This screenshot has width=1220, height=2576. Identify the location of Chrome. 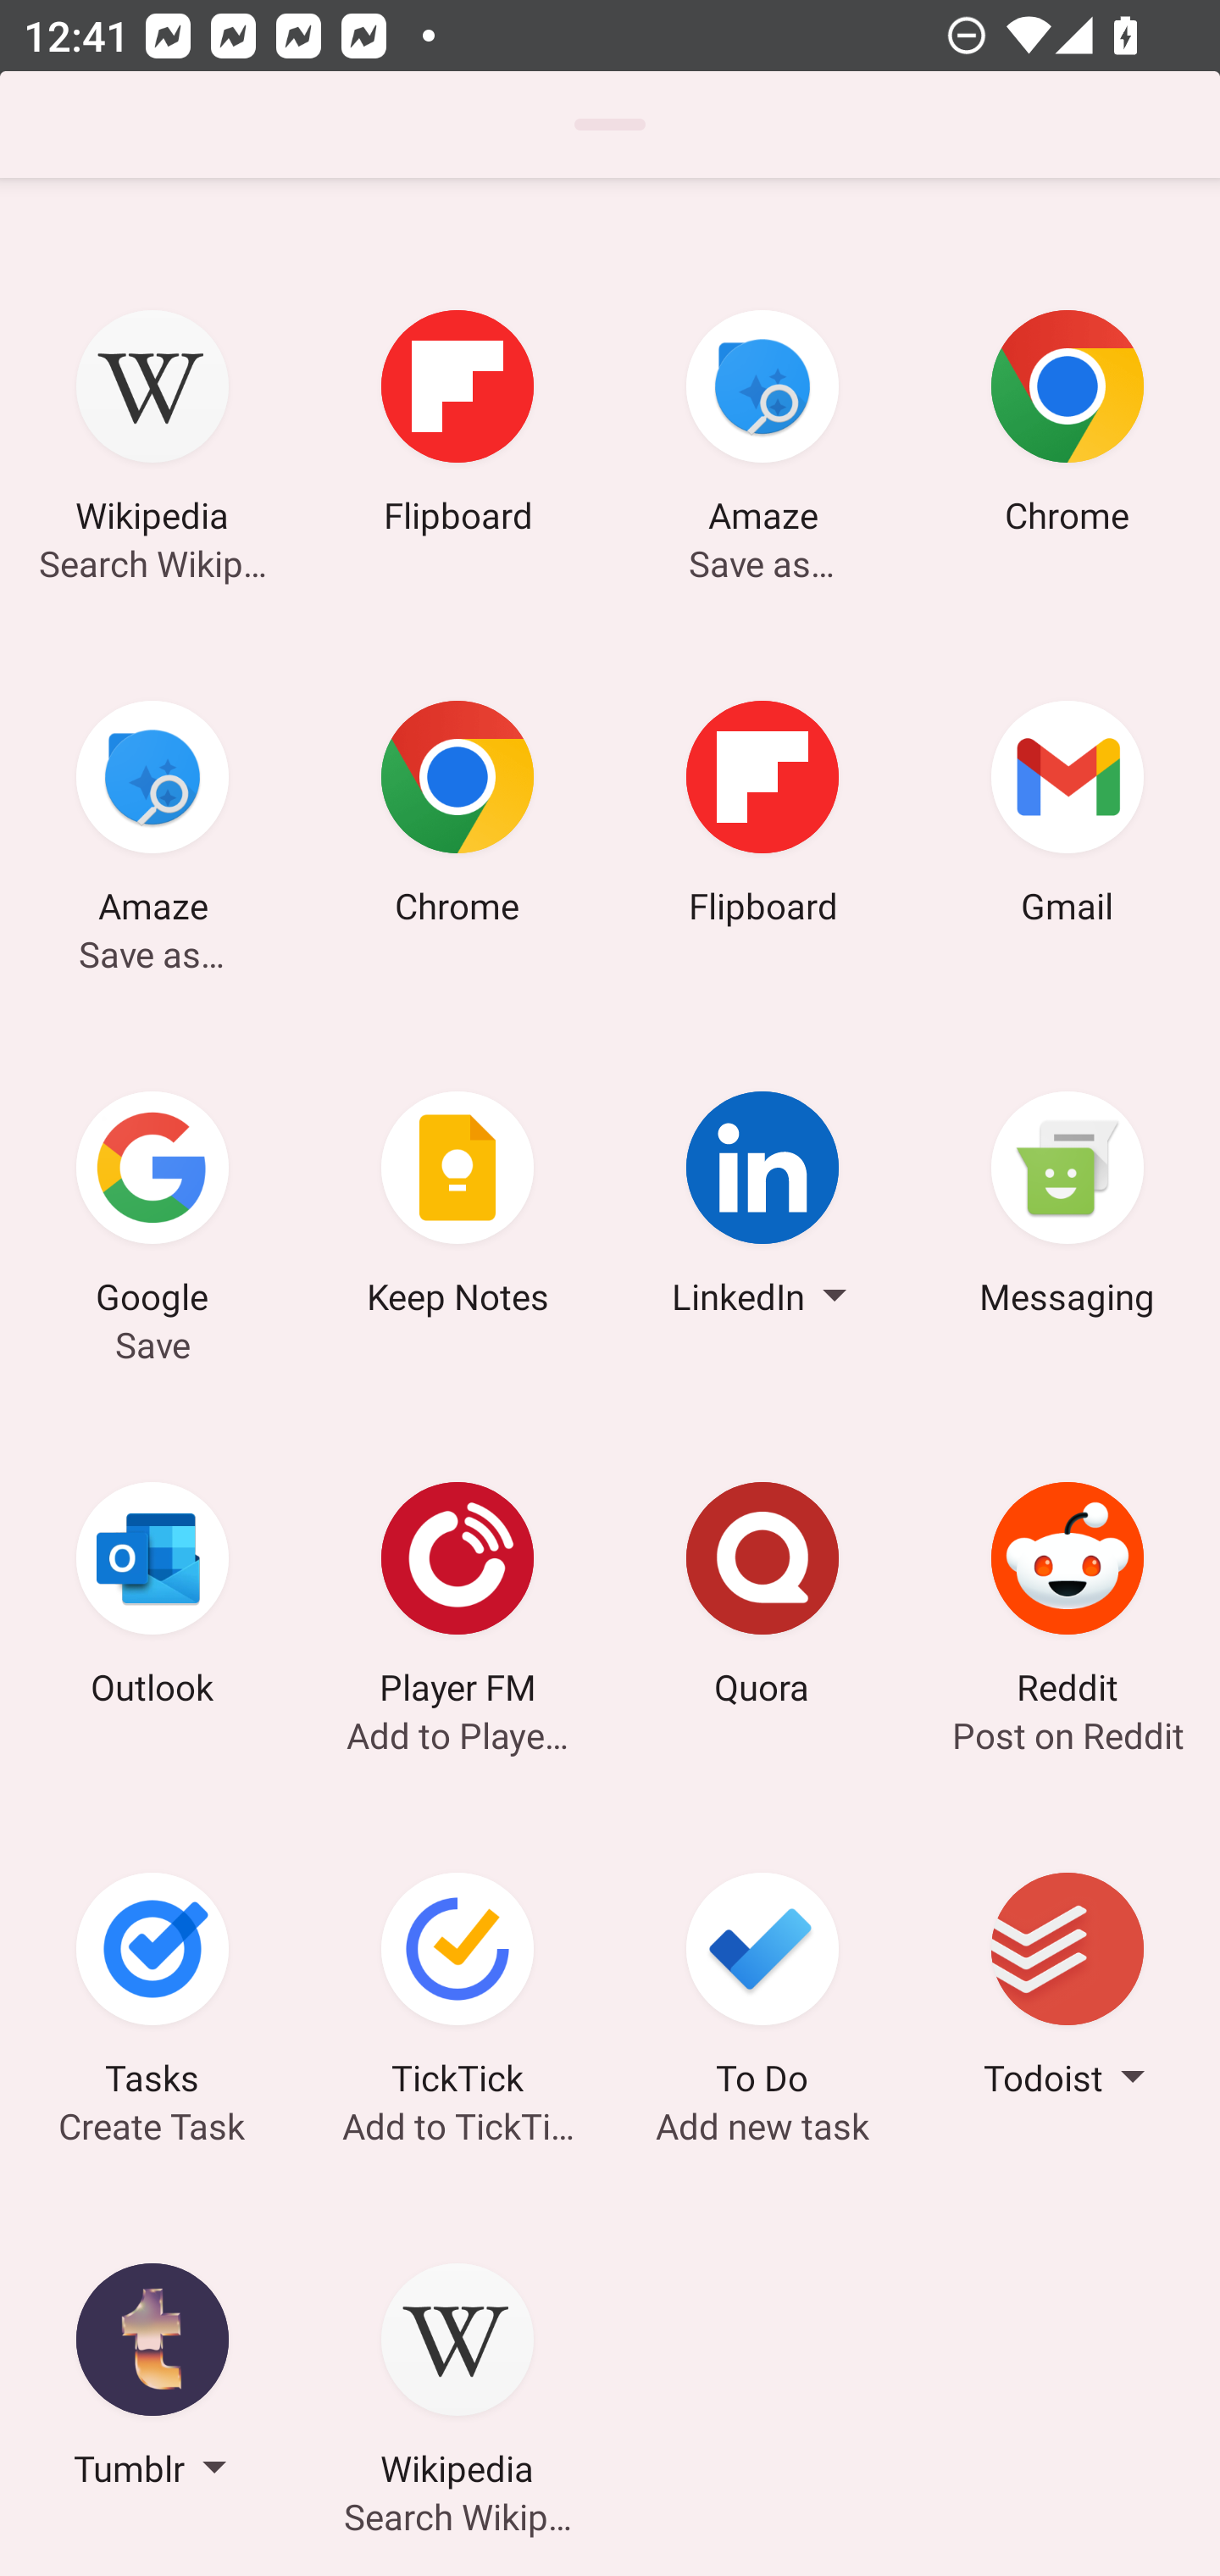
(457, 817).